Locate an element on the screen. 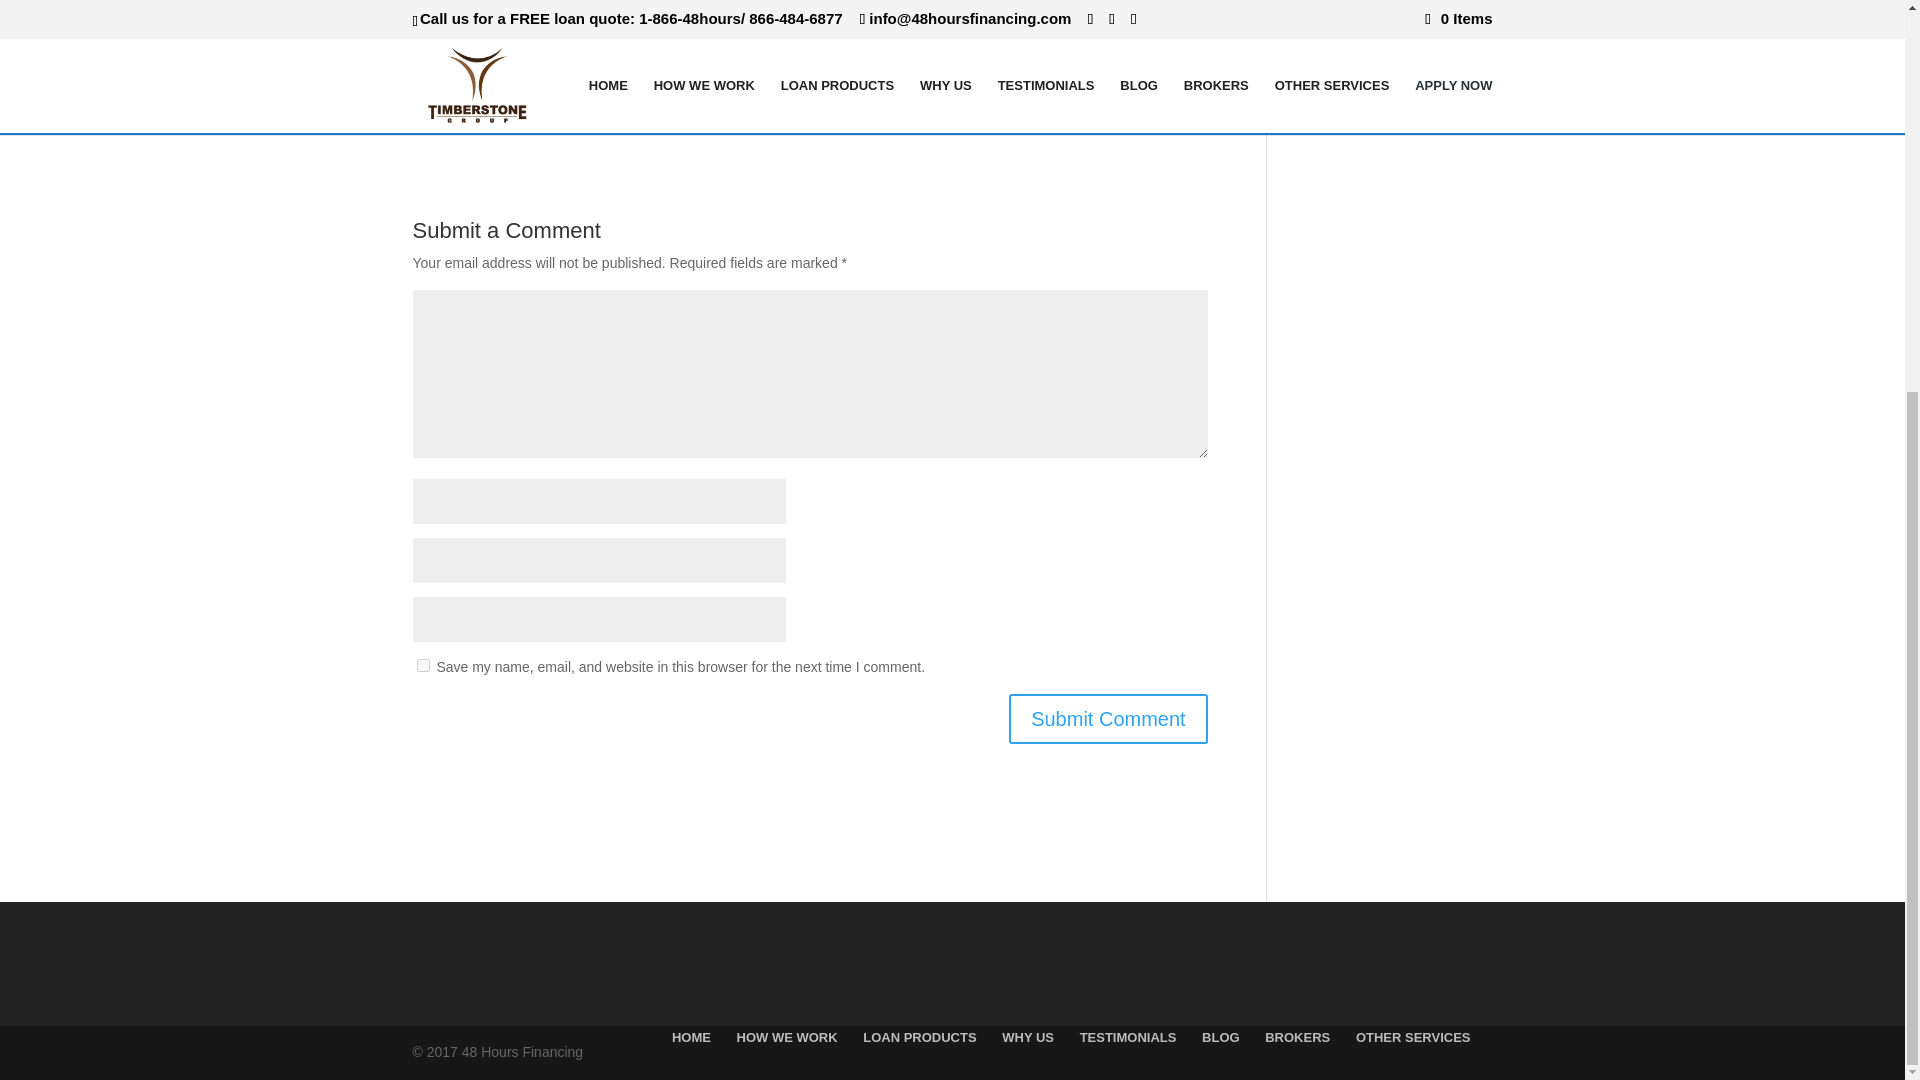 This screenshot has height=1080, width=1920. Submit Comment is located at coordinates (1108, 719).